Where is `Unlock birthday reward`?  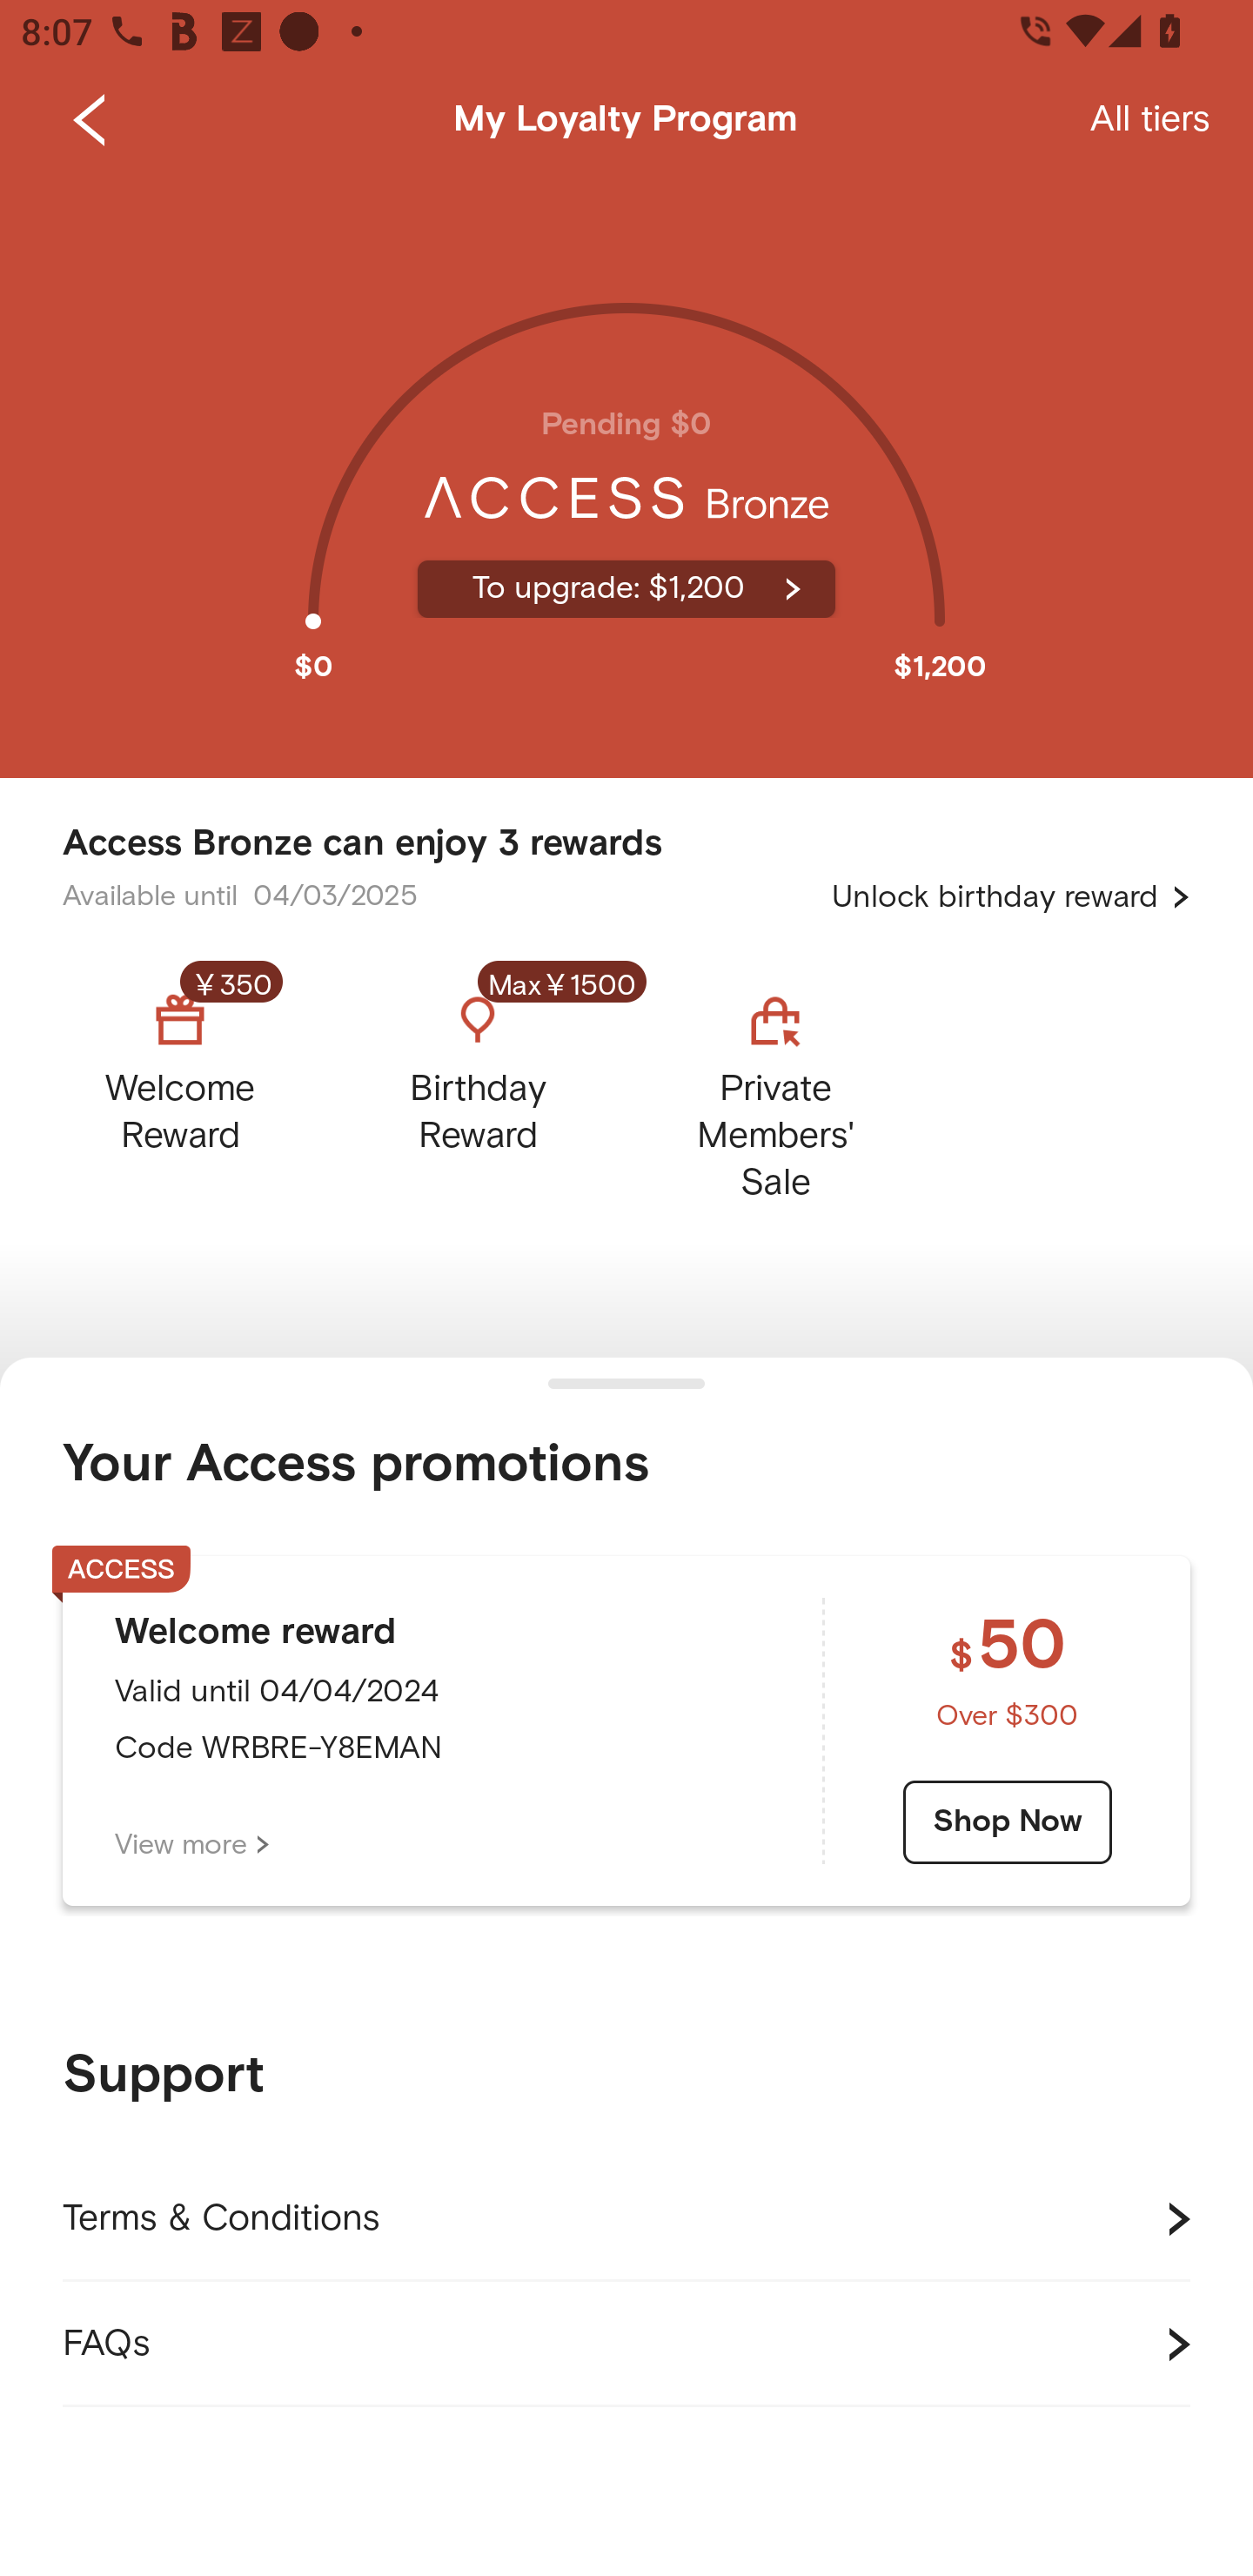 Unlock birthday reward is located at coordinates (1011, 897).